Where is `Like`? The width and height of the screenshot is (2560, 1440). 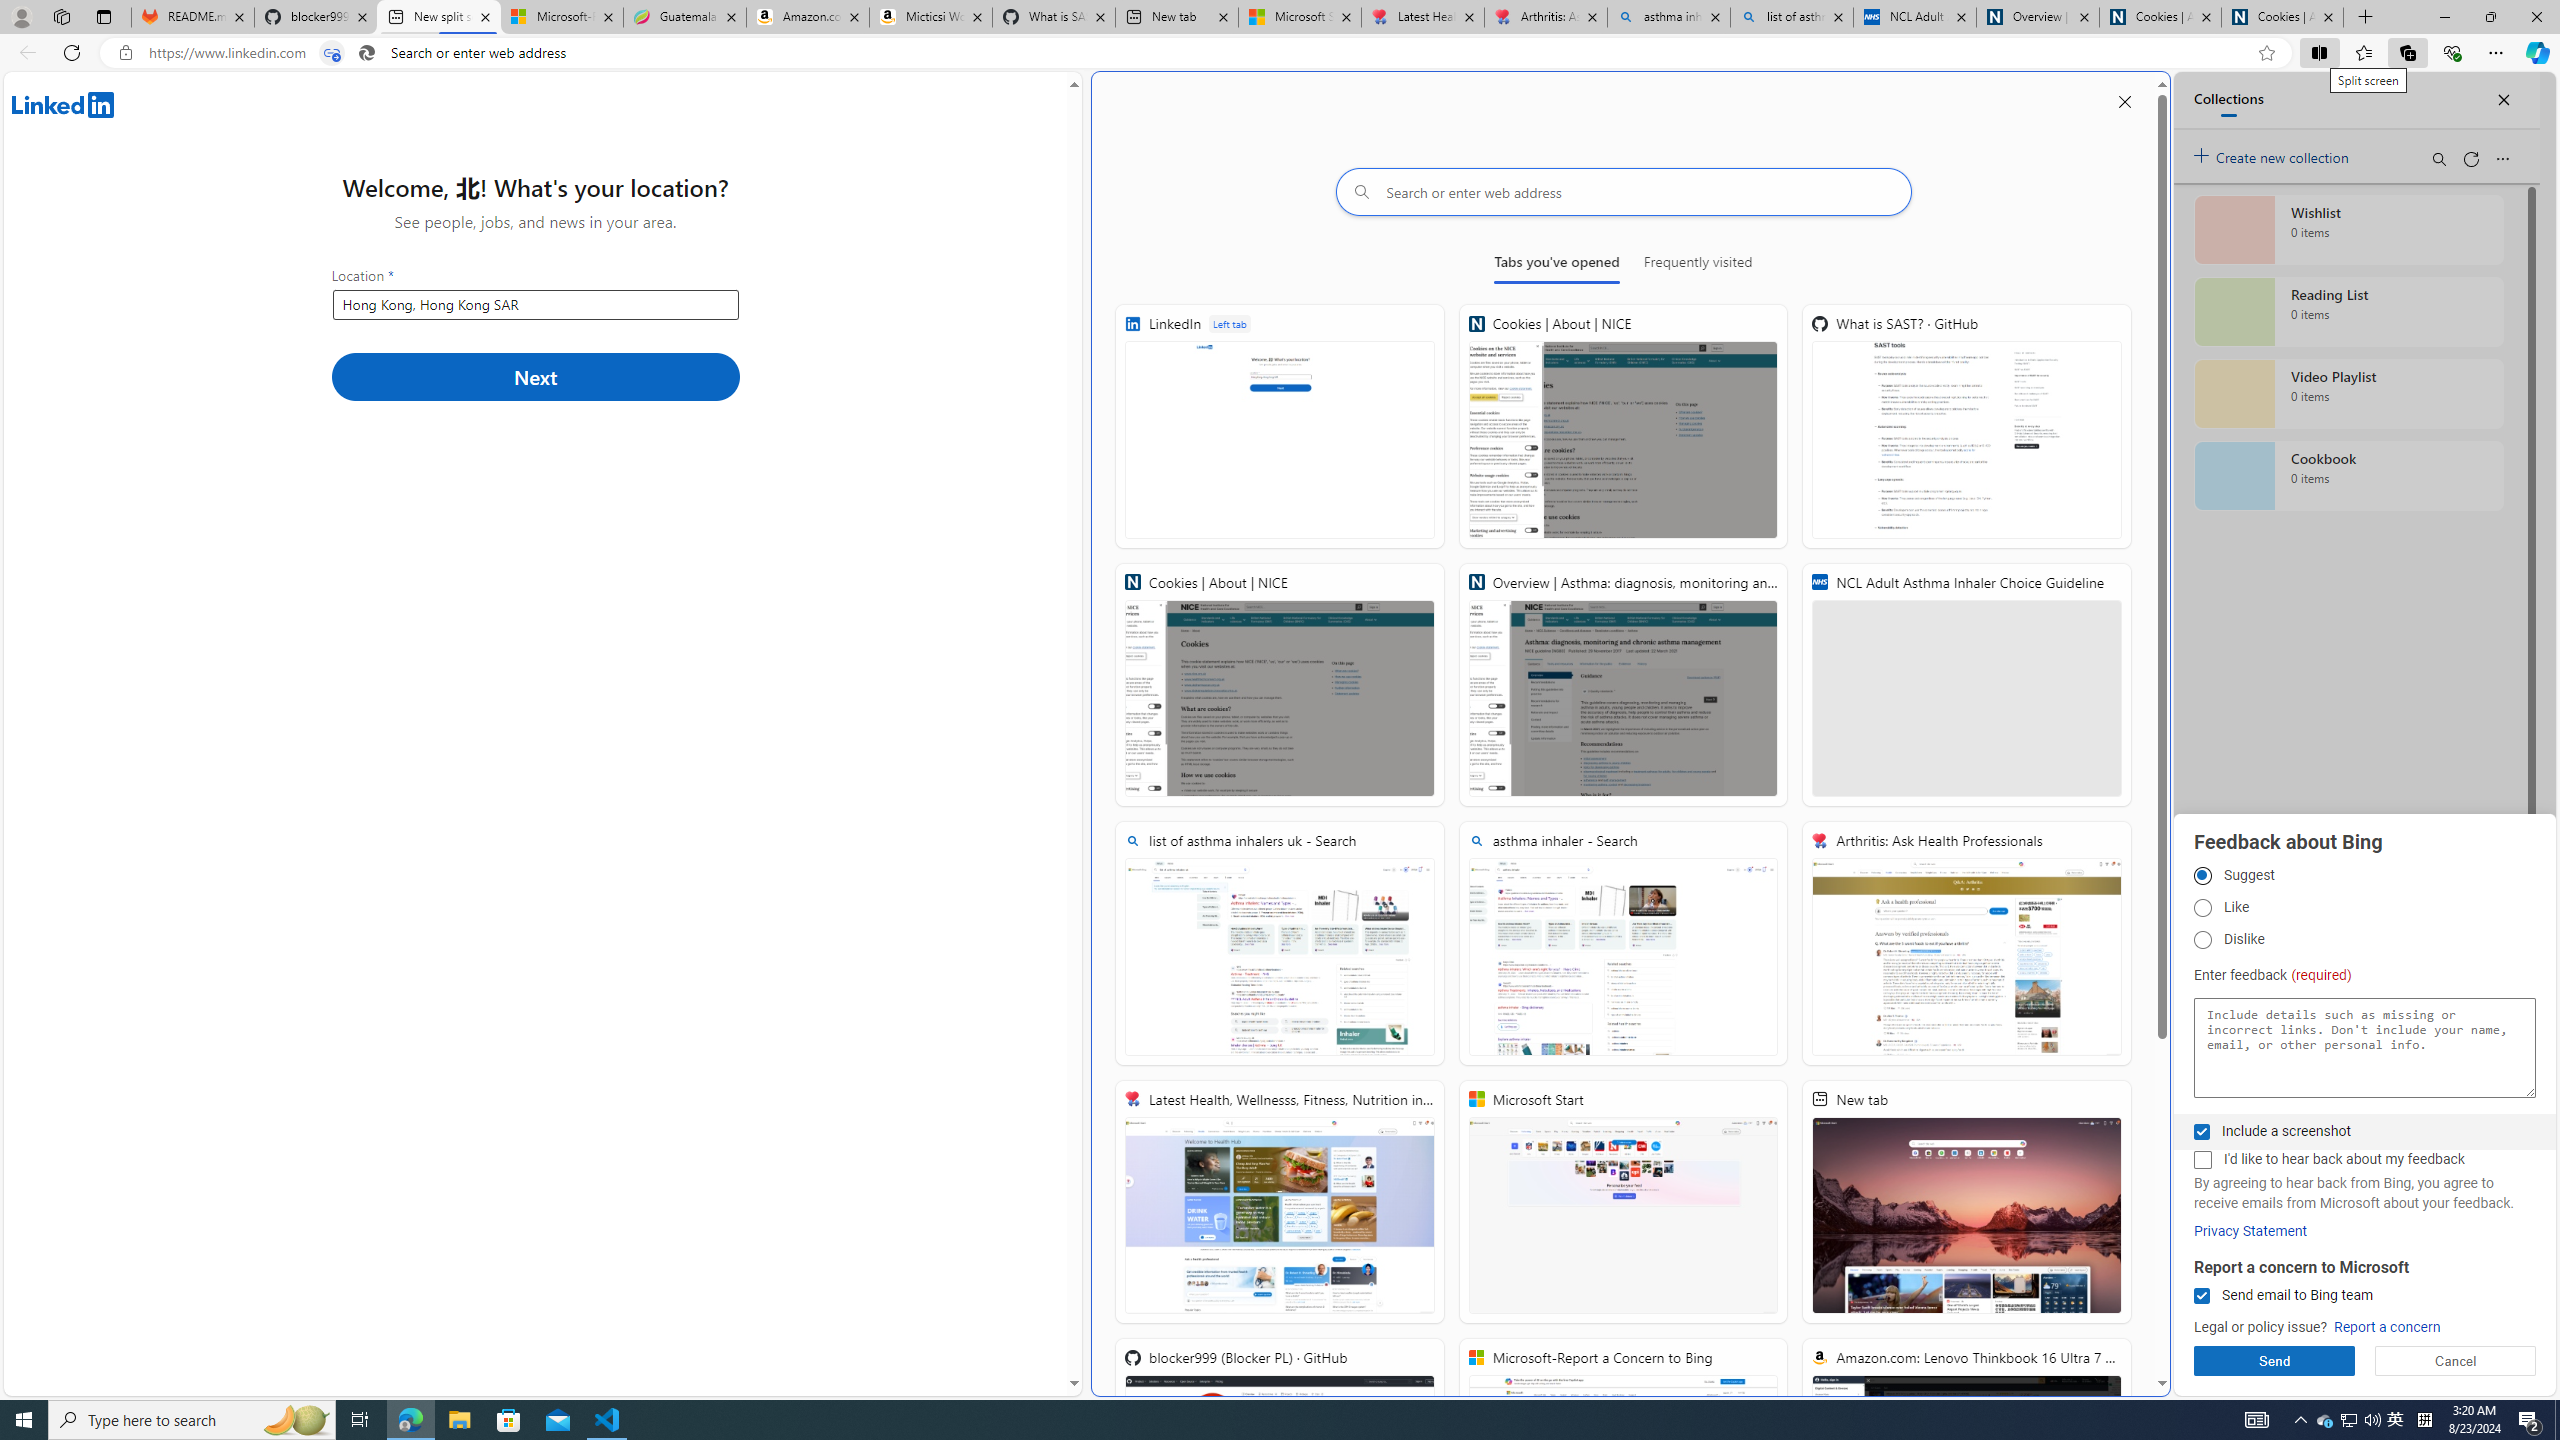 Like is located at coordinates (2202, 908).